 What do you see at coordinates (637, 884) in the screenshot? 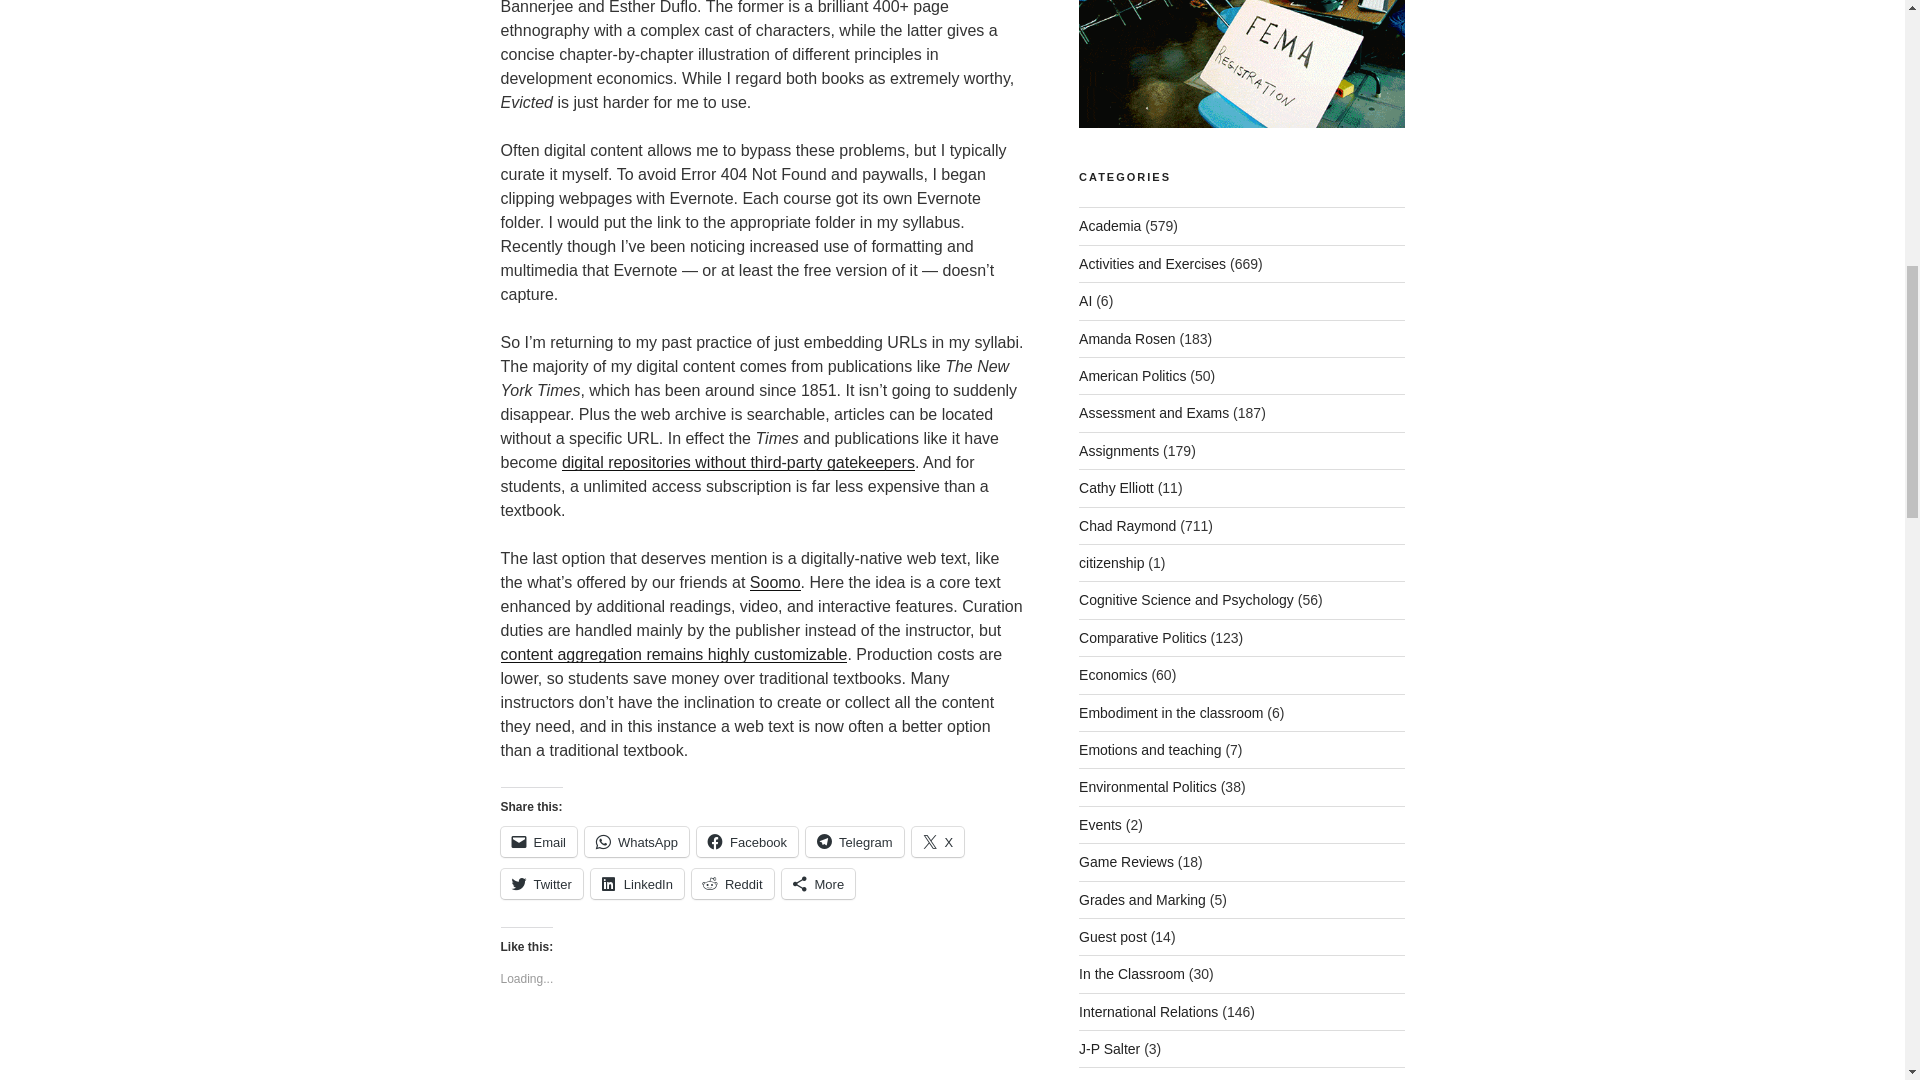
I see `LinkedIn` at bounding box center [637, 884].